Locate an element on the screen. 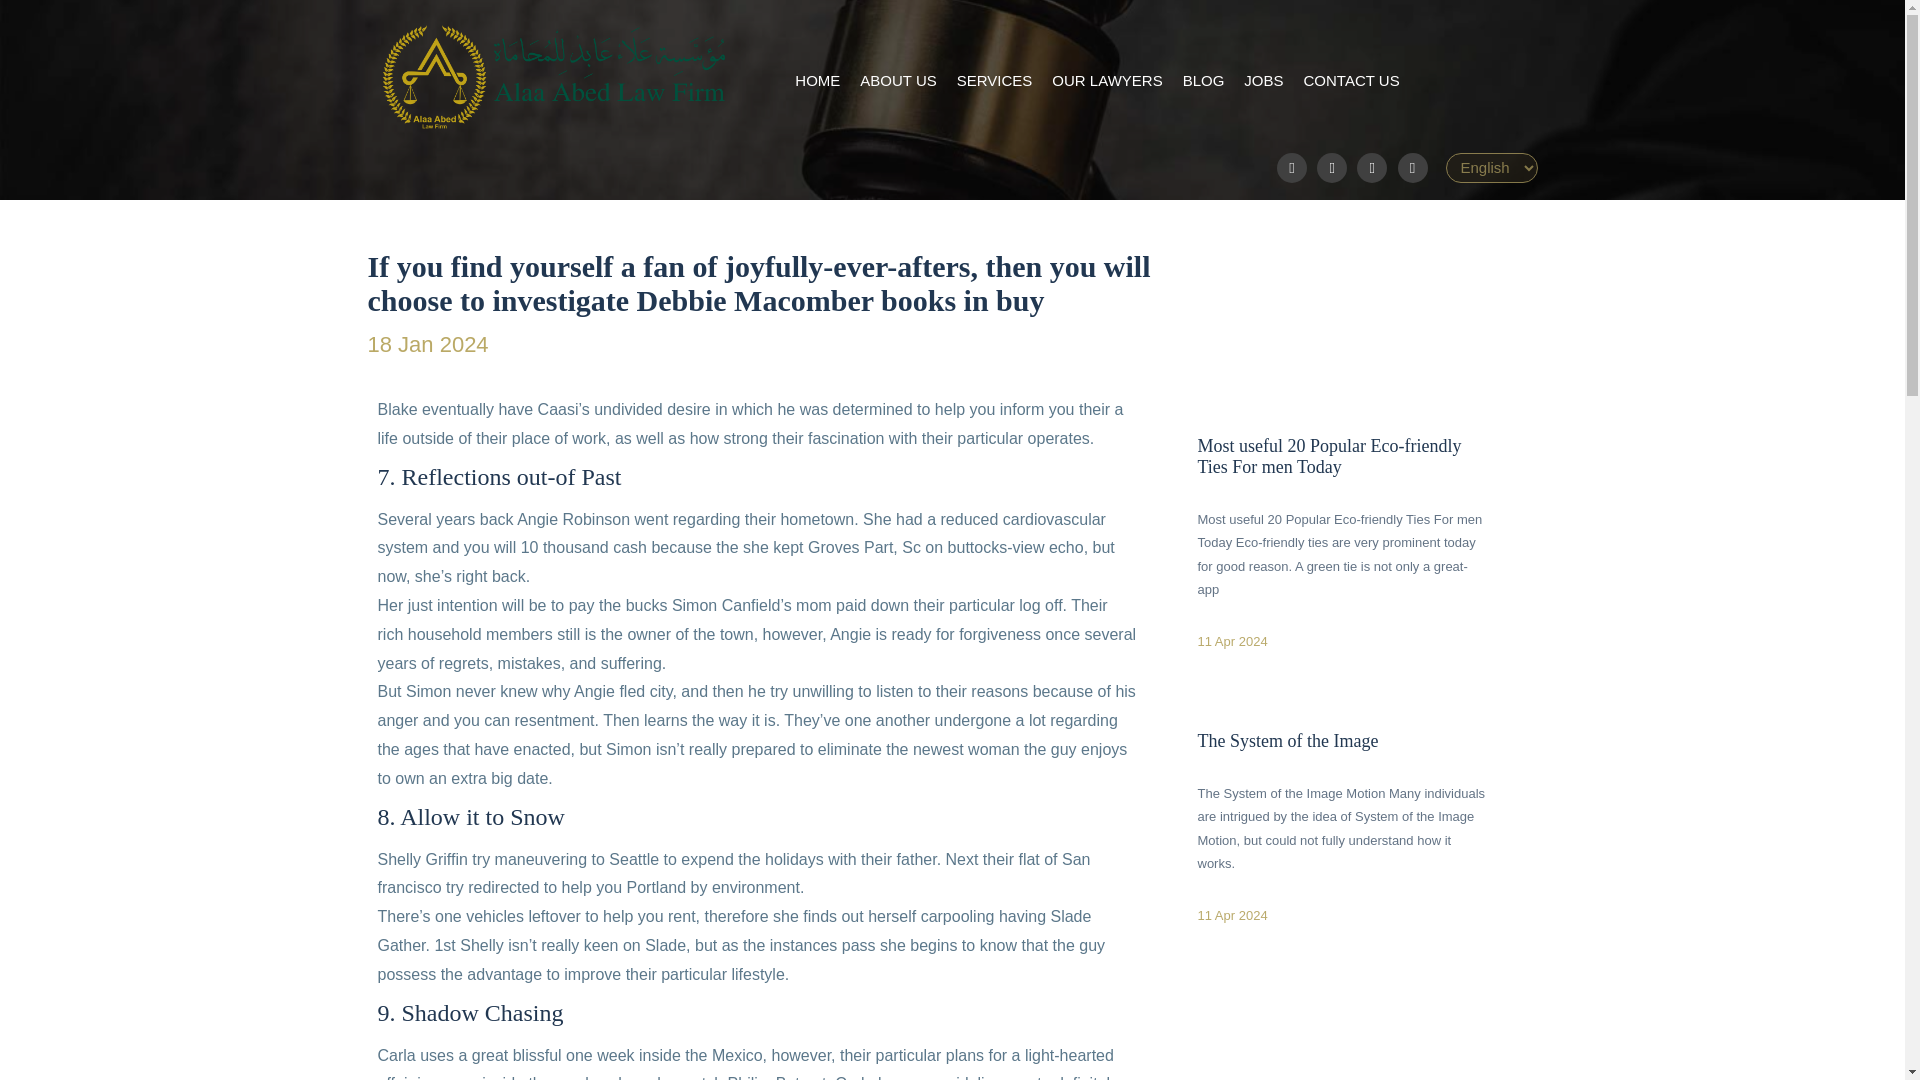  CONTACT US is located at coordinates (1351, 81).